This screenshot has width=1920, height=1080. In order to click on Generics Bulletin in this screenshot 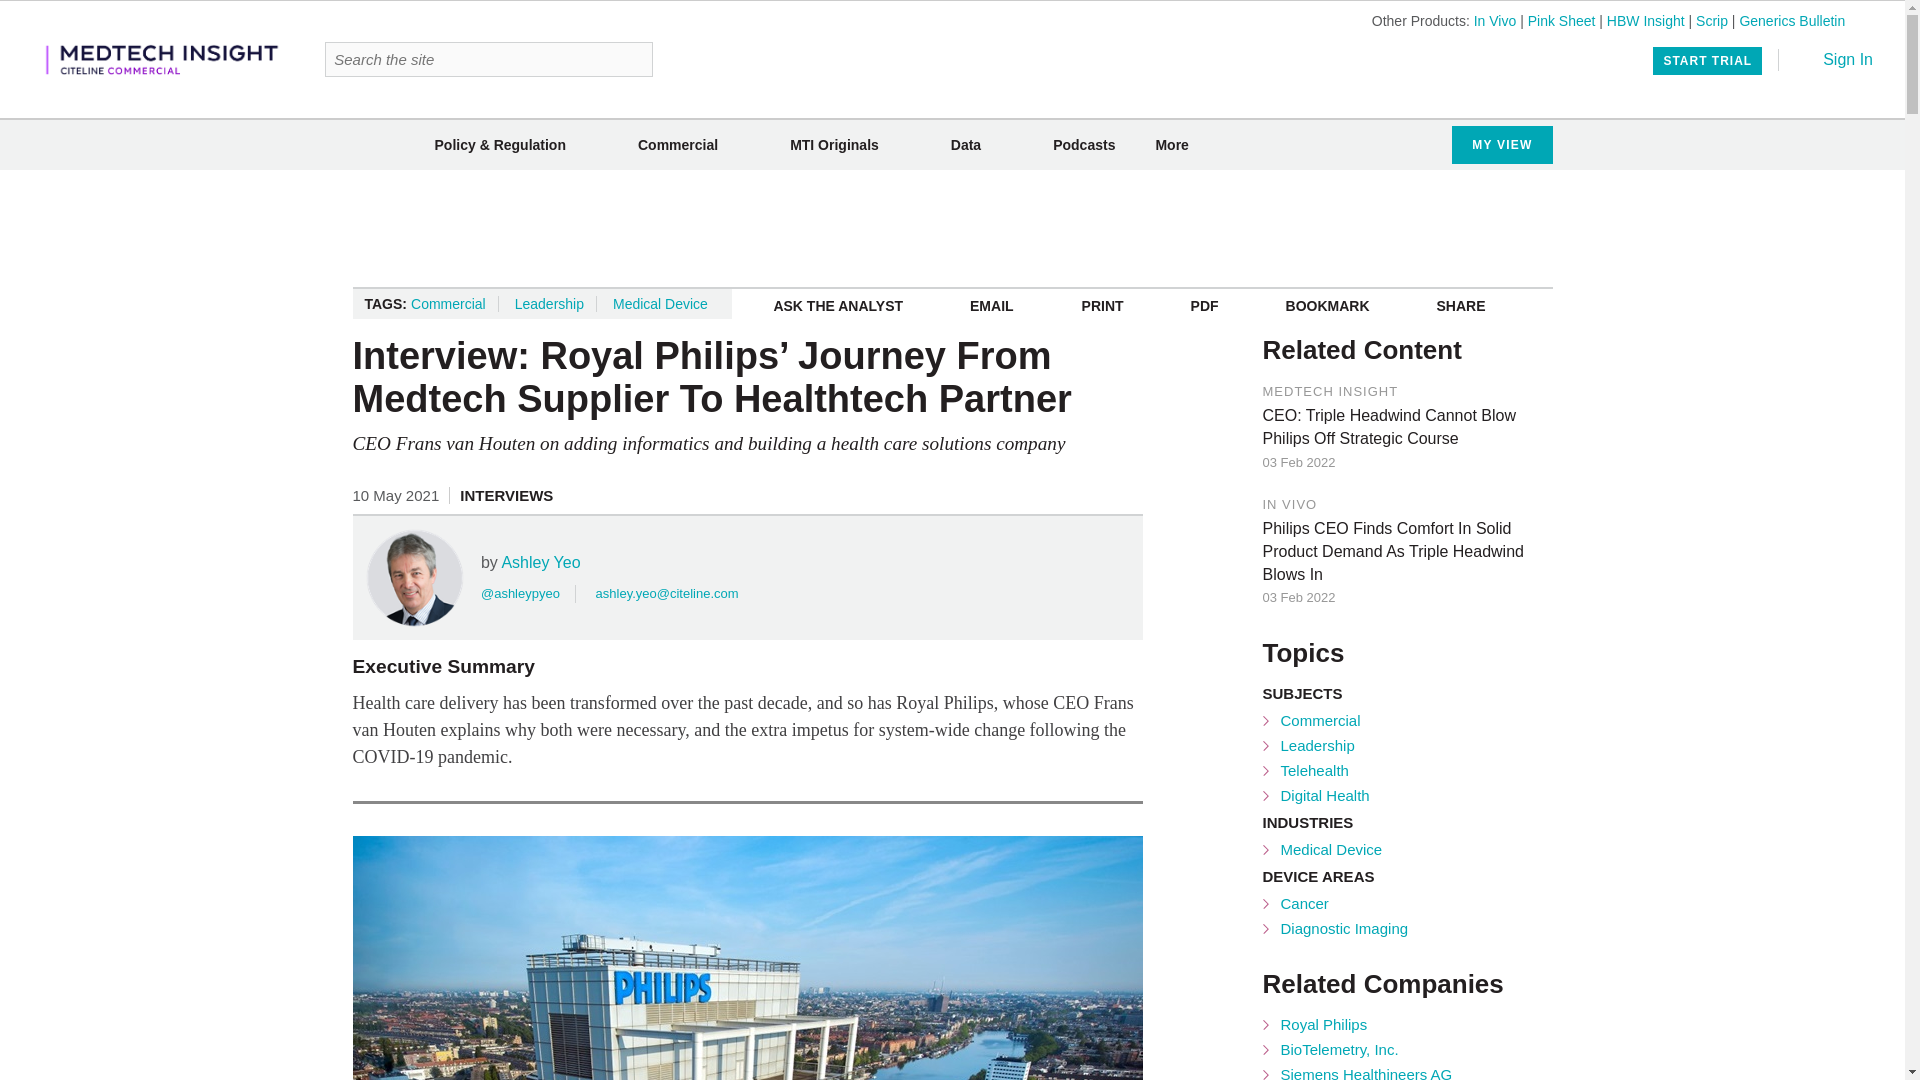, I will do `click(1792, 20)`.